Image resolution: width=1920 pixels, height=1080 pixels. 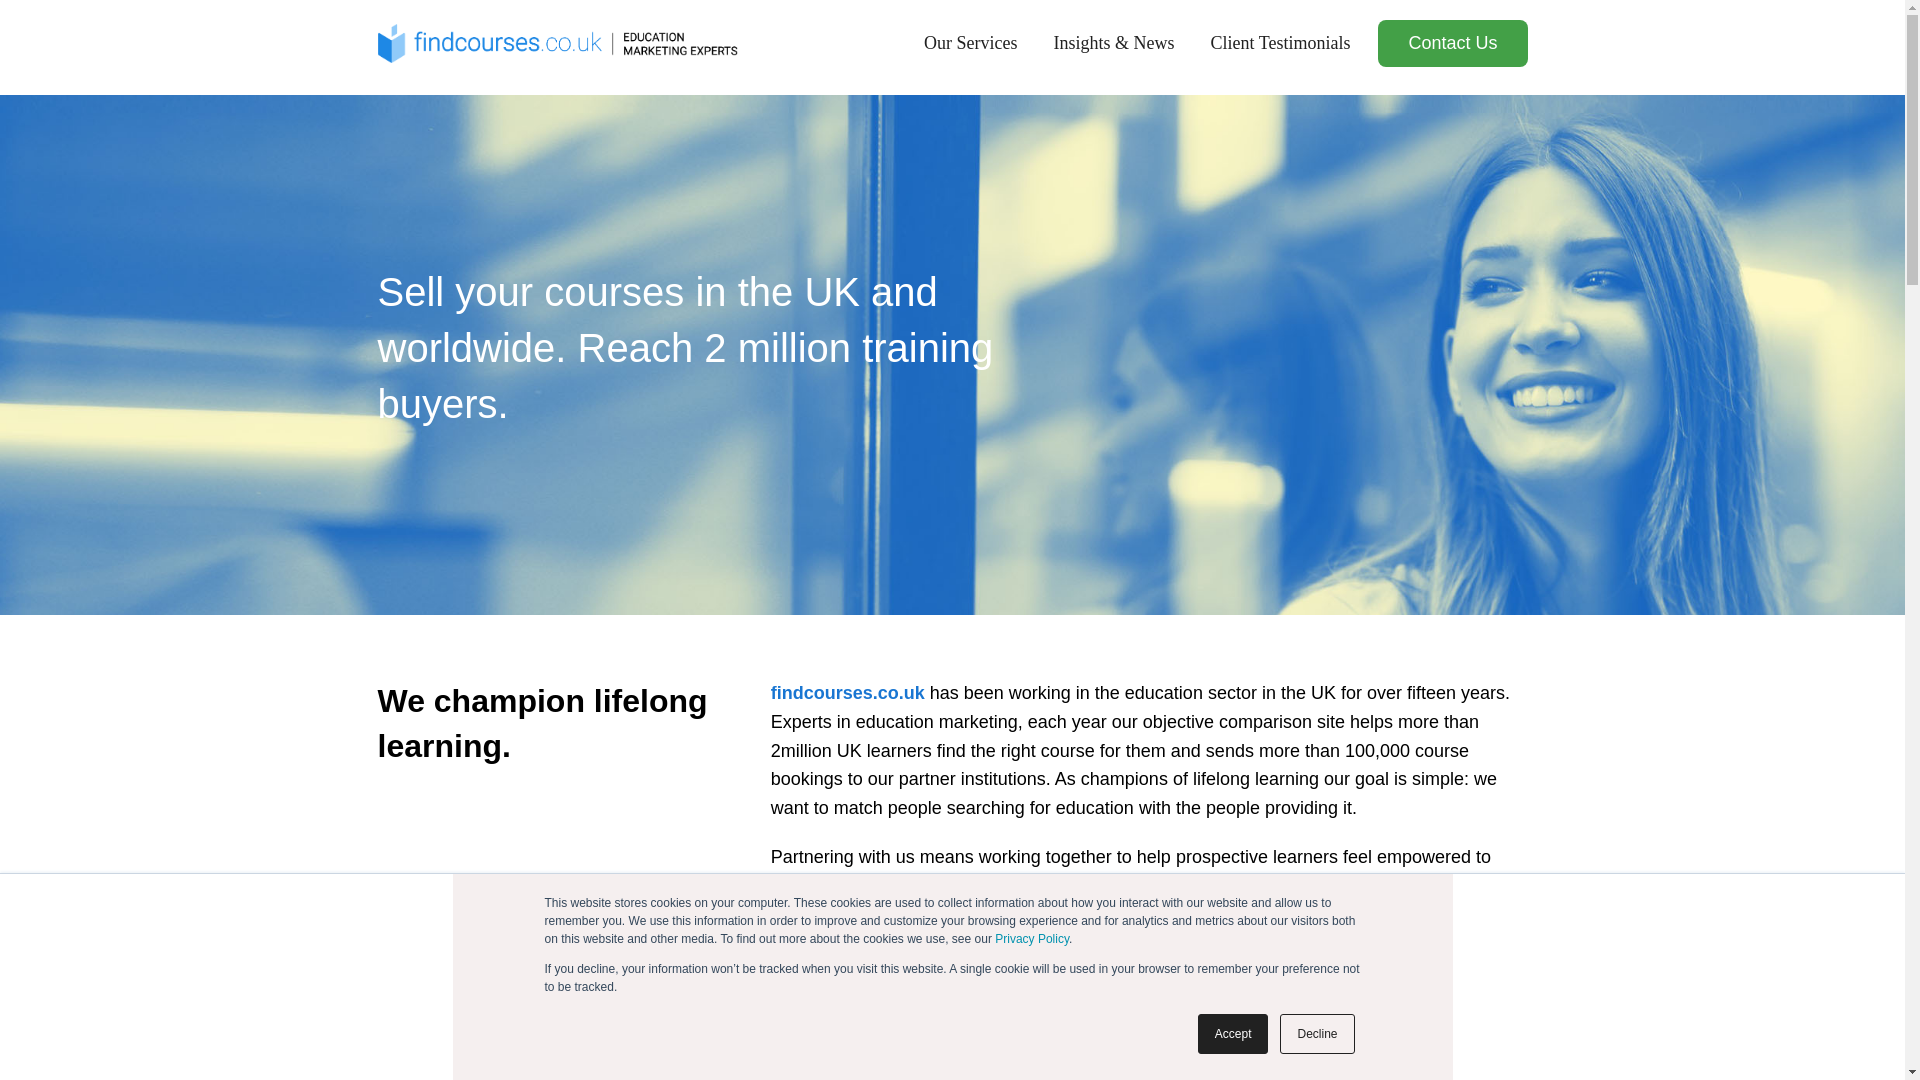 What do you see at coordinates (970, 44) in the screenshot?
I see `Our Services` at bounding box center [970, 44].